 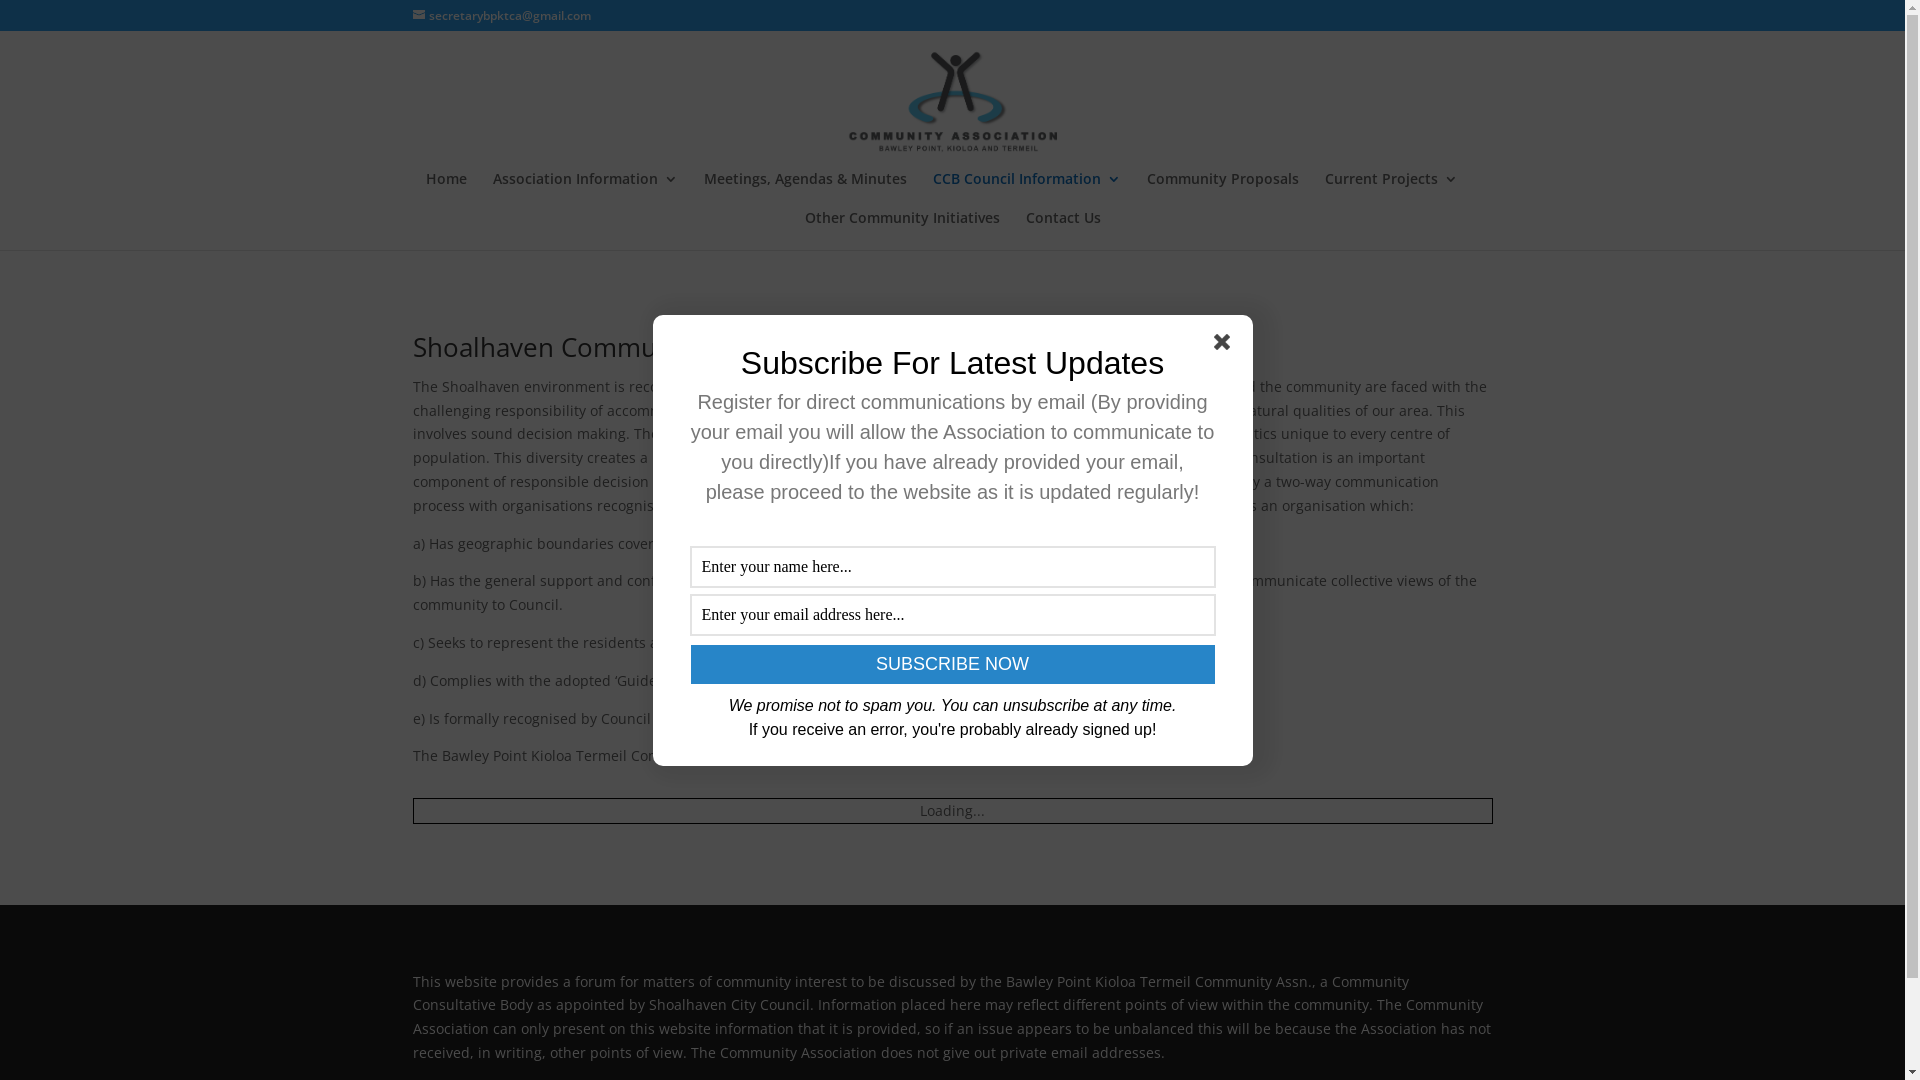 What do you see at coordinates (1064, 230) in the screenshot?
I see `Contact Us` at bounding box center [1064, 230].